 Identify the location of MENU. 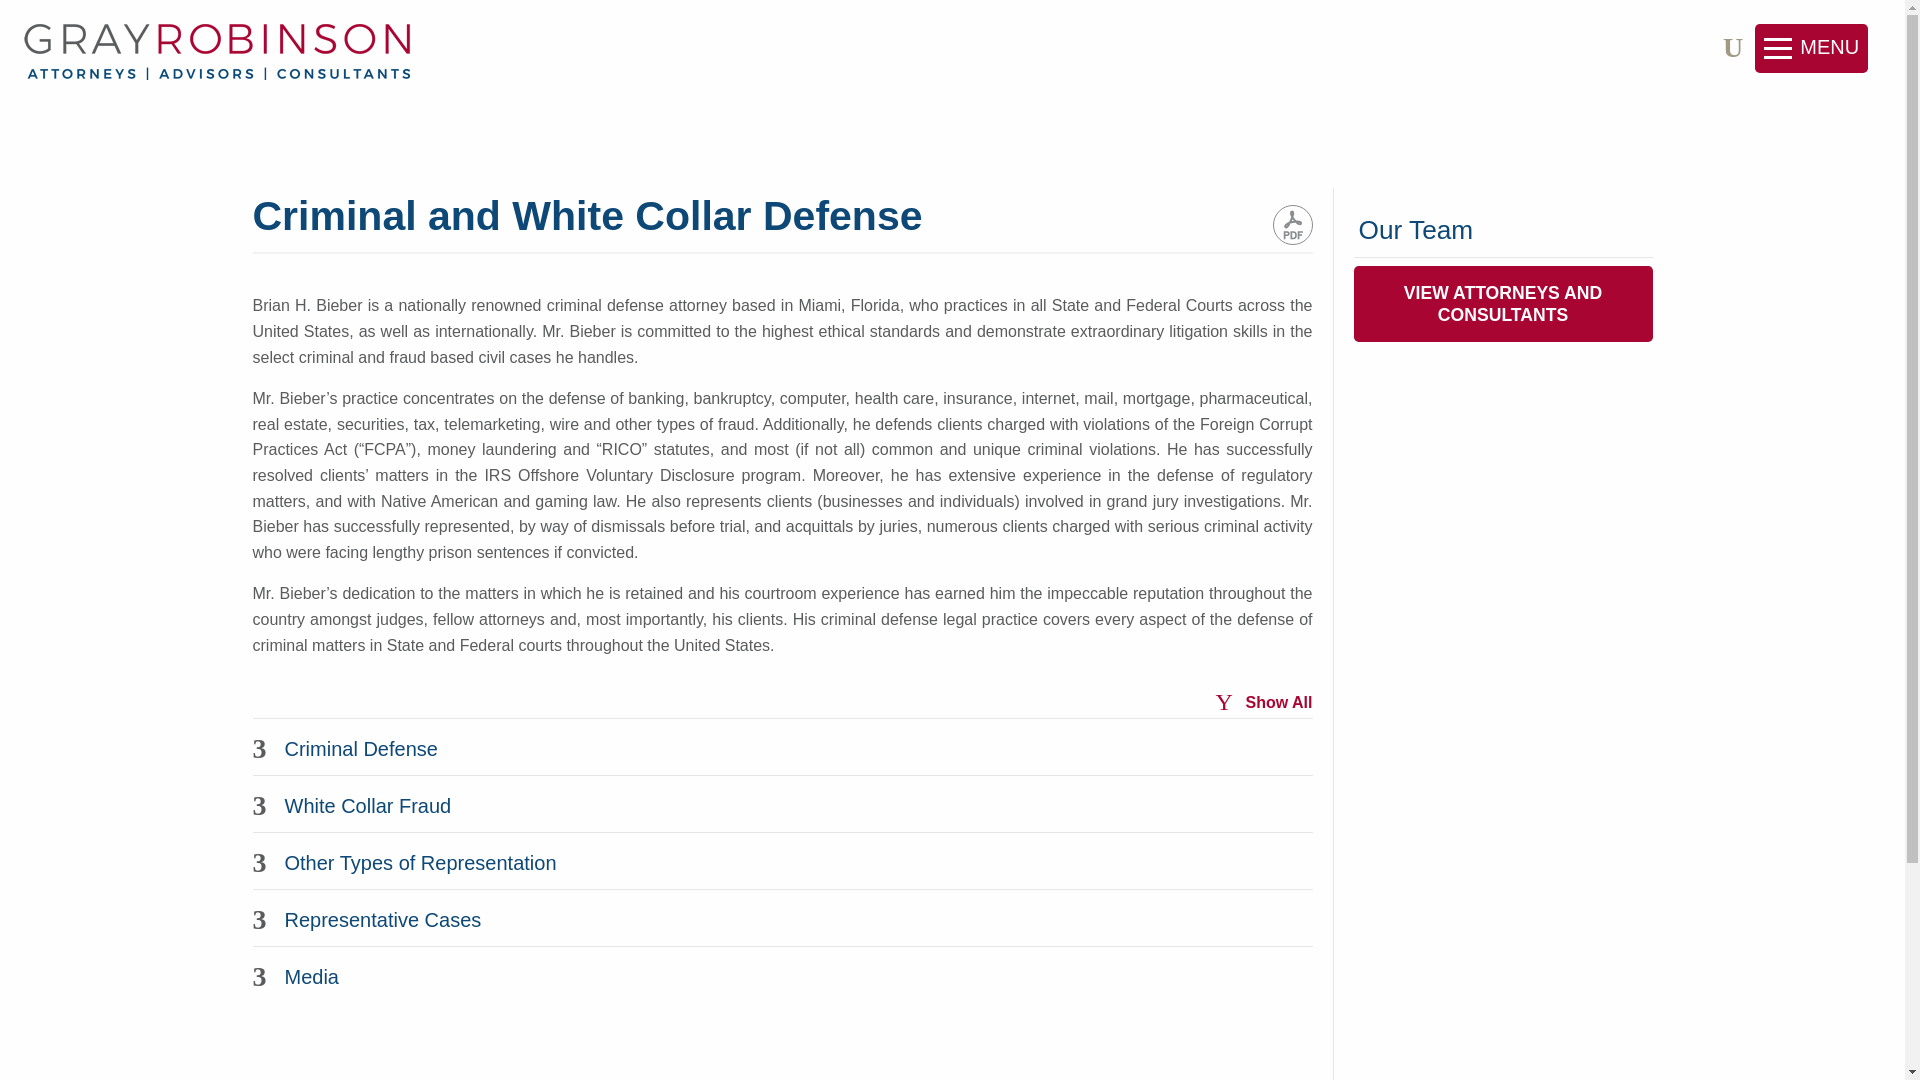
(1811, 48).